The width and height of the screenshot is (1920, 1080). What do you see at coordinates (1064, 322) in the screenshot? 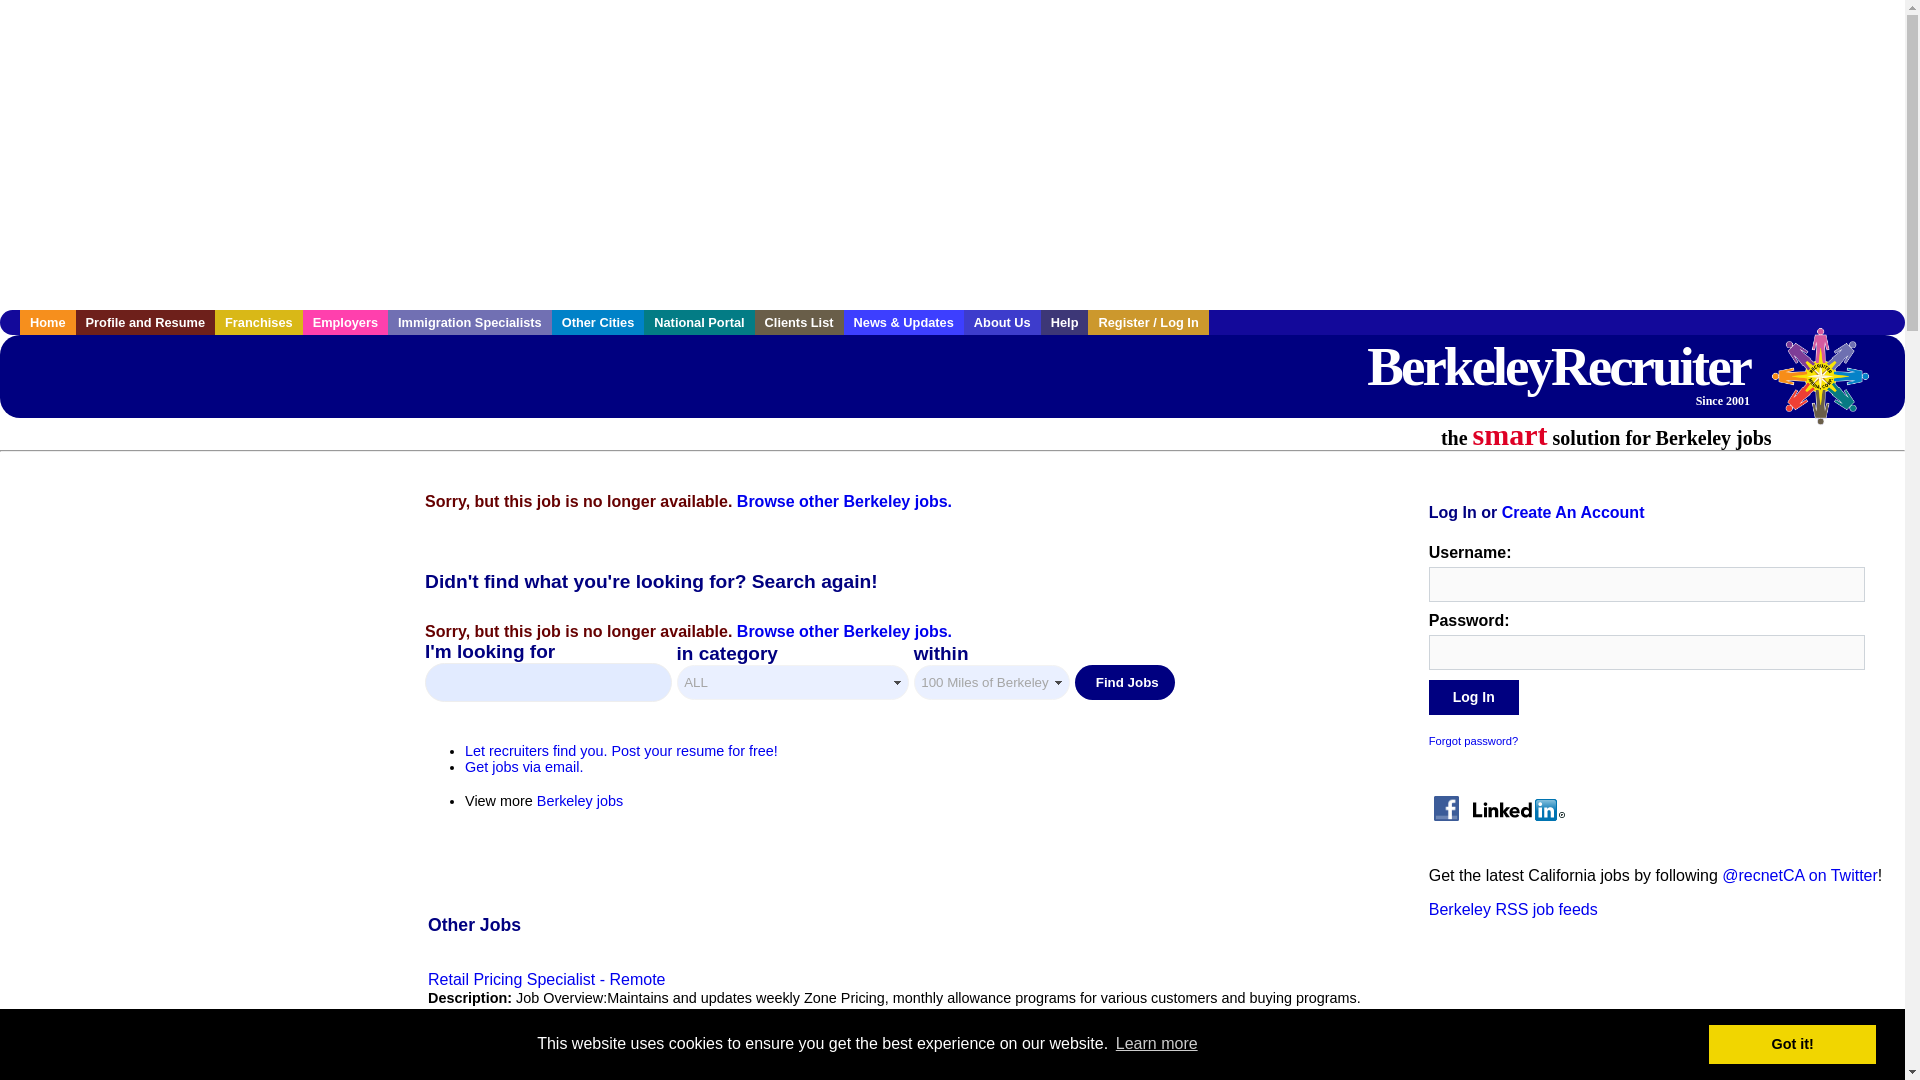
I see `Help` at bounding box center [1064, 322].